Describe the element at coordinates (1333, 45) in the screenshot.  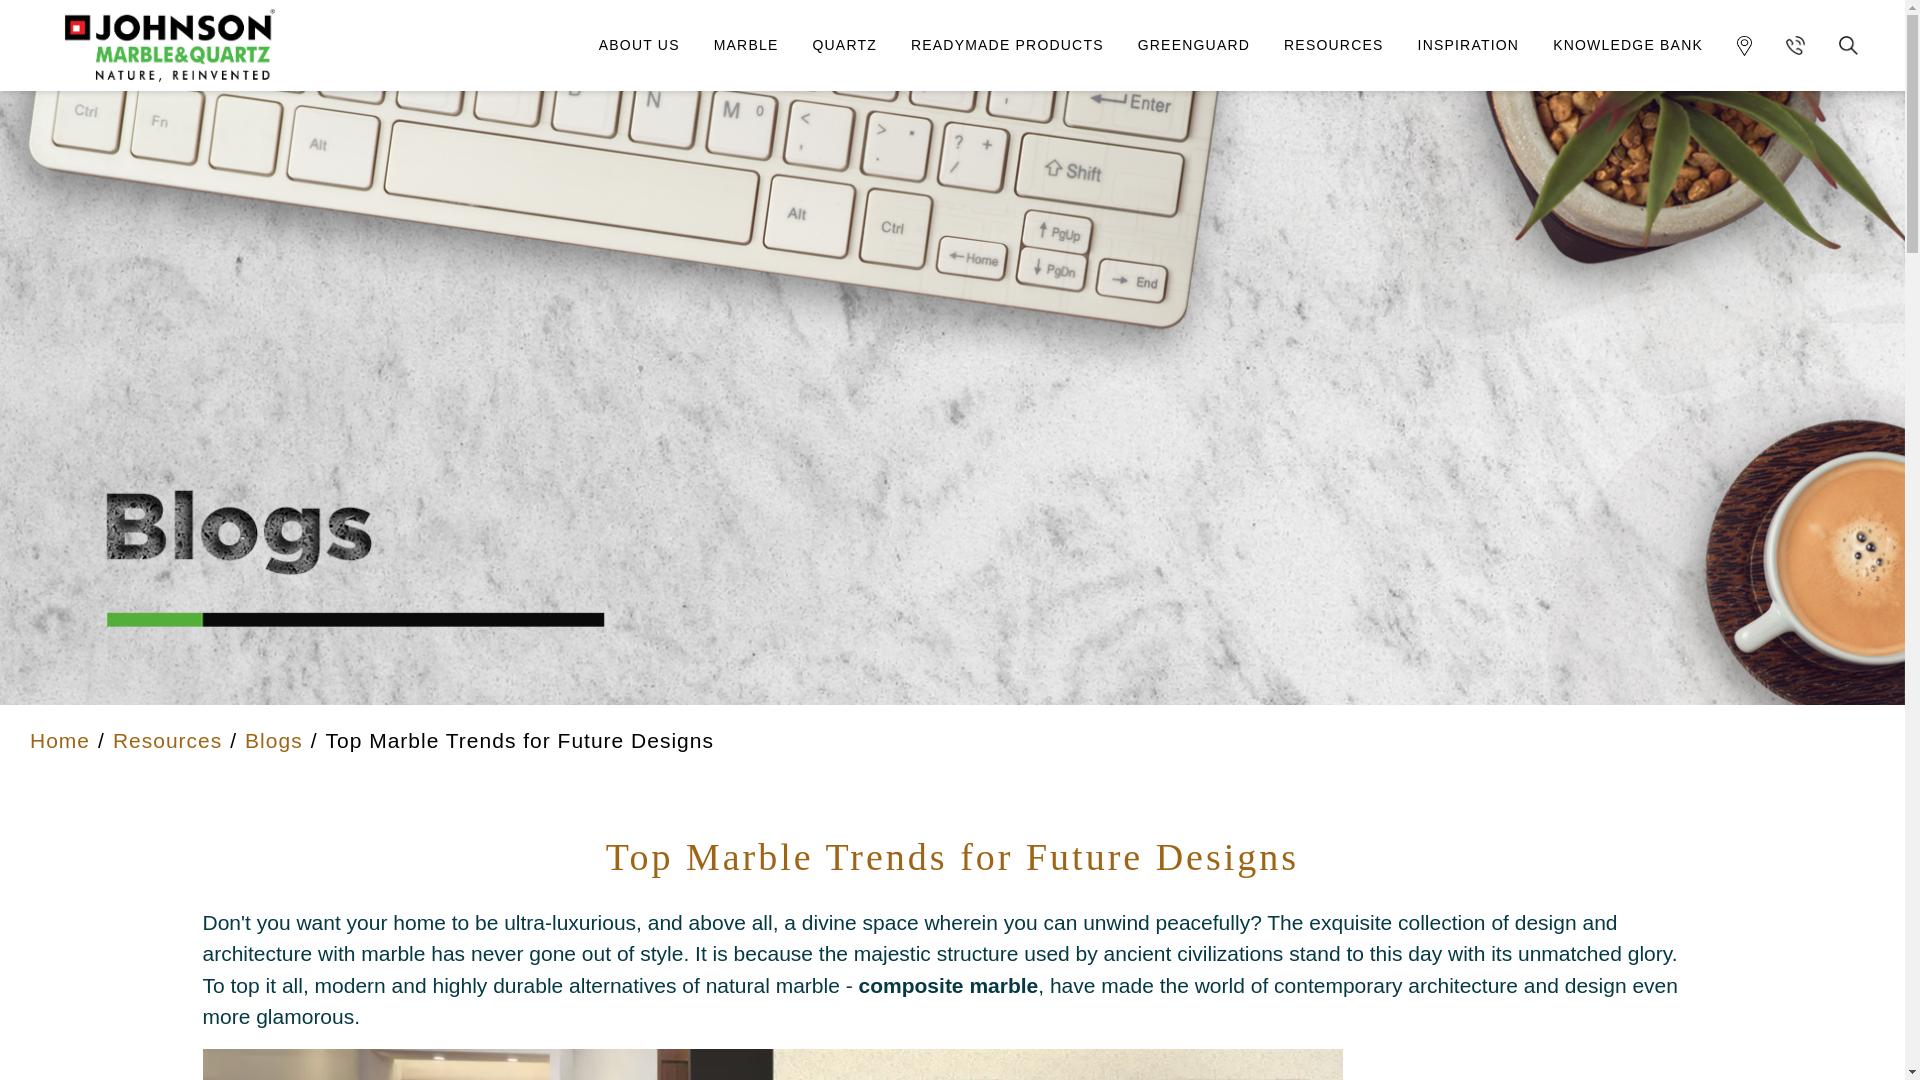
I see `RESOURCES` at that location.